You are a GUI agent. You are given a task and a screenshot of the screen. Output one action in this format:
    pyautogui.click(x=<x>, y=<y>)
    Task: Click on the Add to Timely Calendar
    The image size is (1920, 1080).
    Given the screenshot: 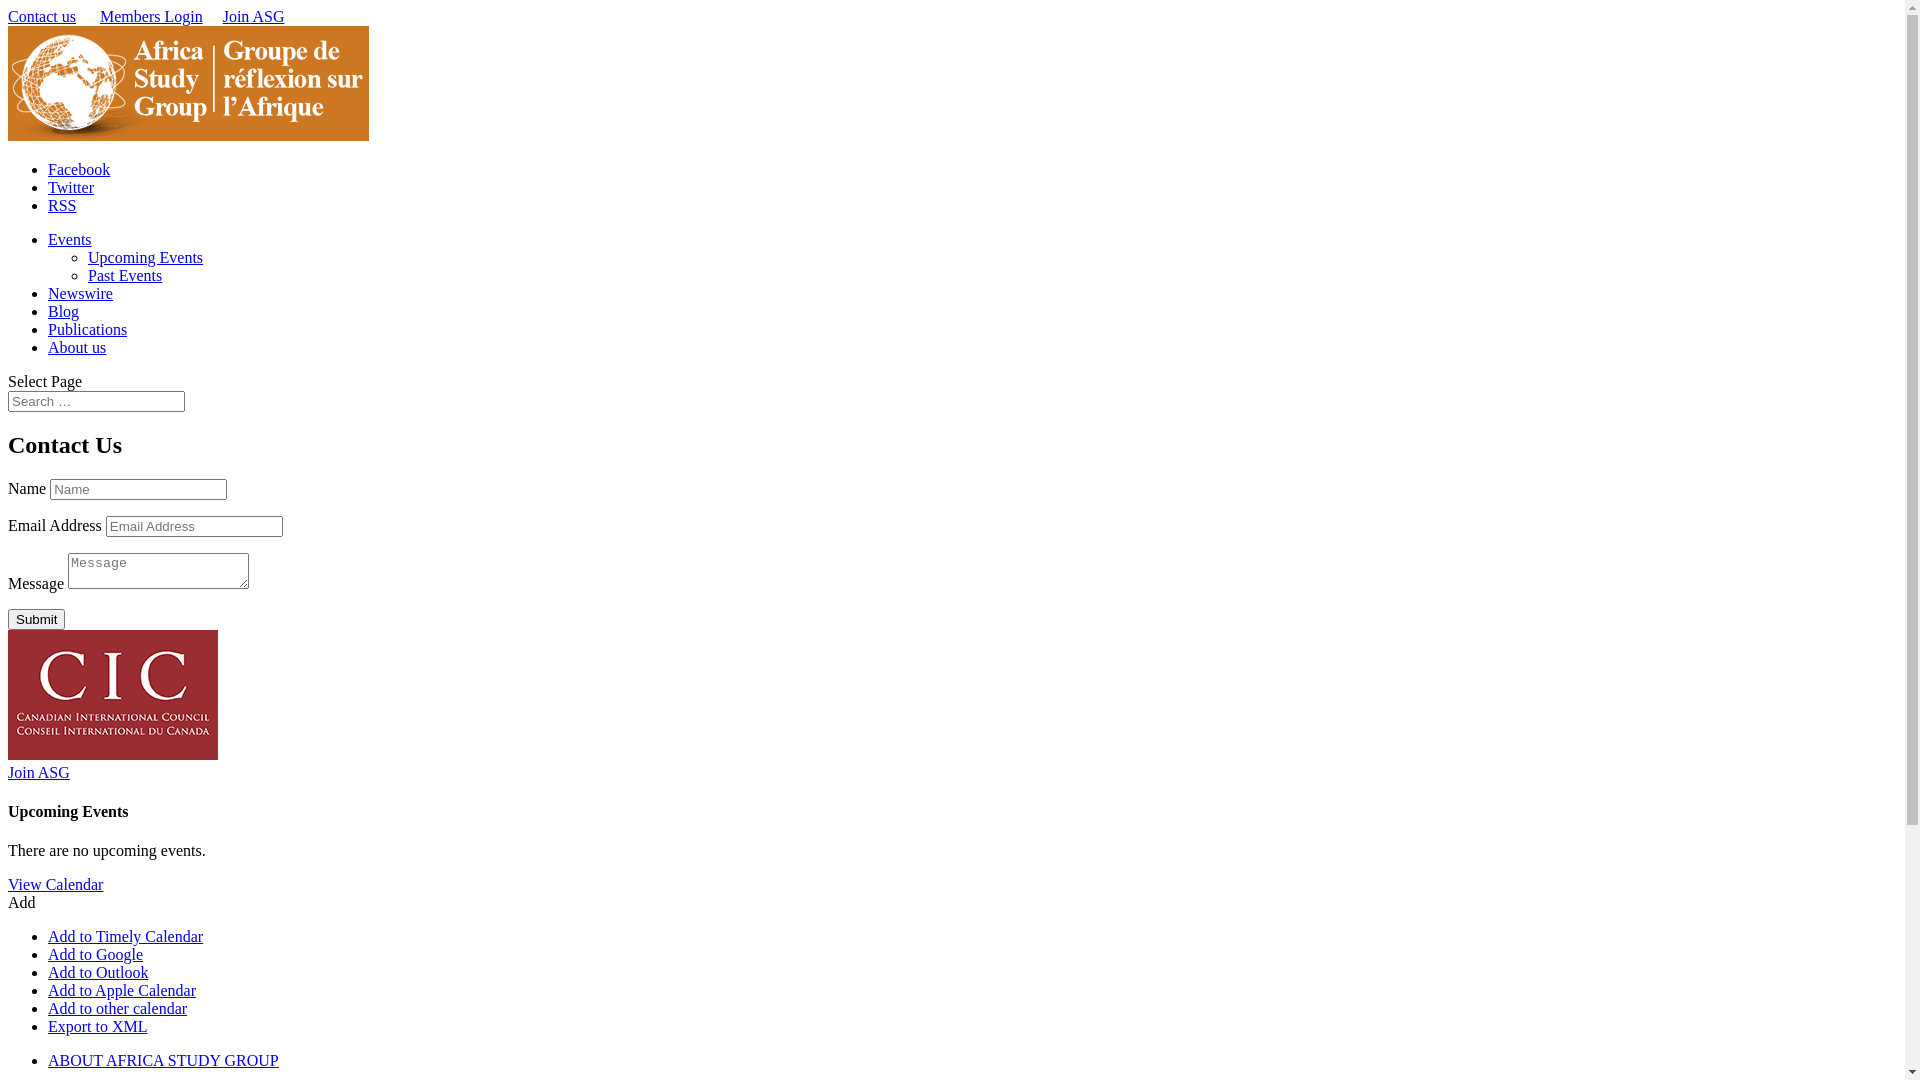 What is the action you would take?
    pyautogui.click(x=126, y=936)
    